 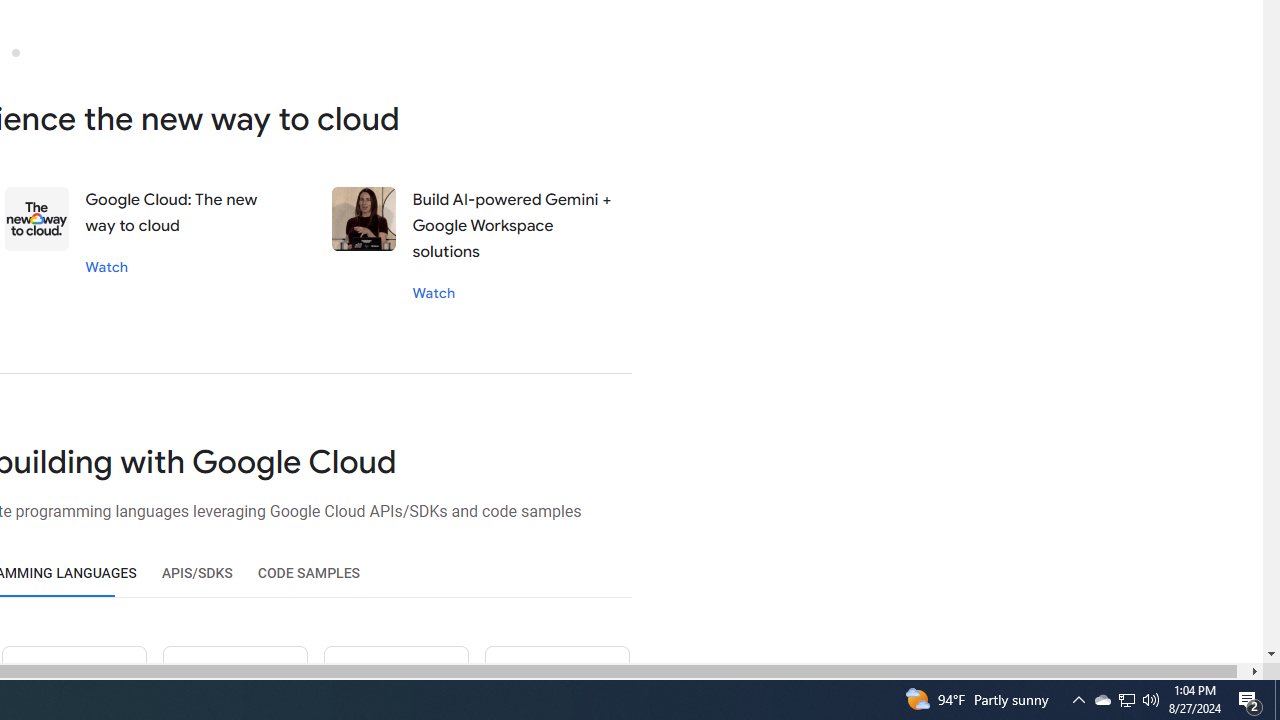 I want to click on Stephanie wong's interview session, so click(x=364, y=219).